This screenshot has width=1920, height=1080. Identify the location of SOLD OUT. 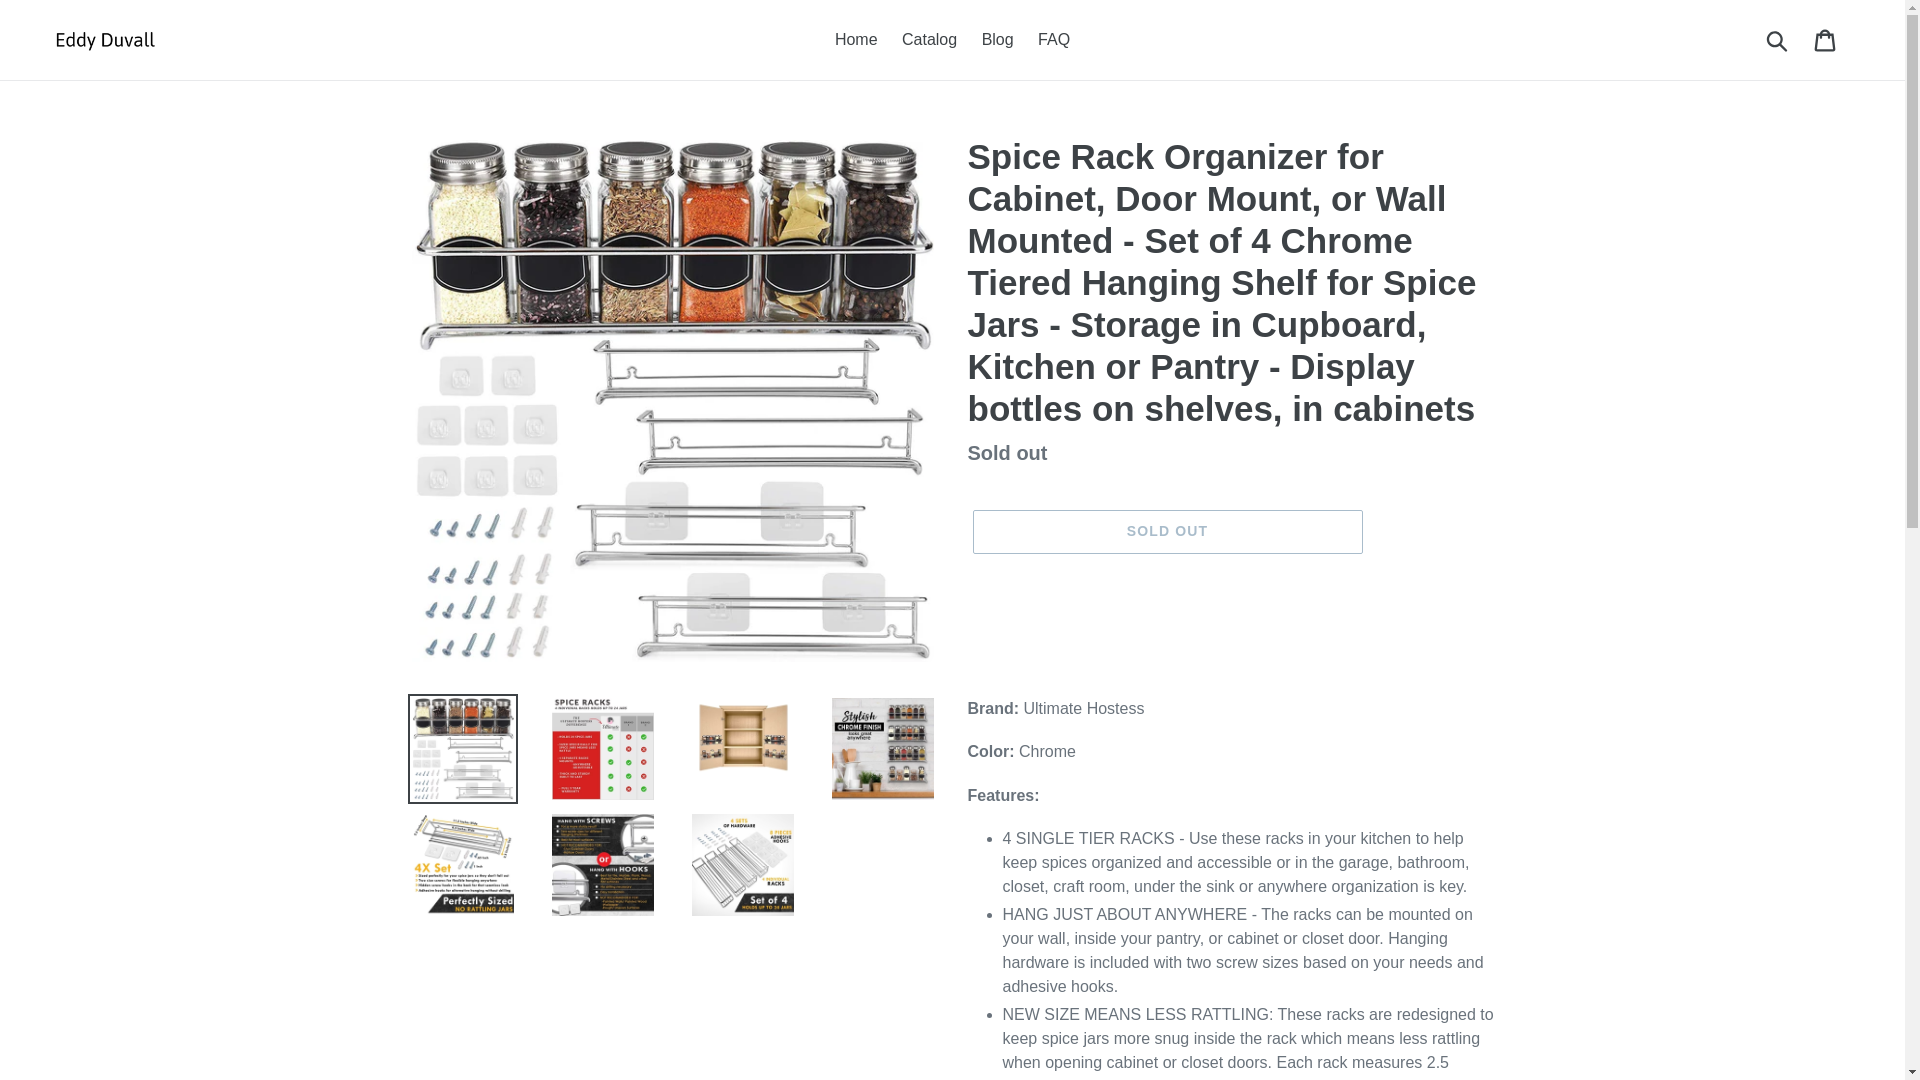
(1166, 532).